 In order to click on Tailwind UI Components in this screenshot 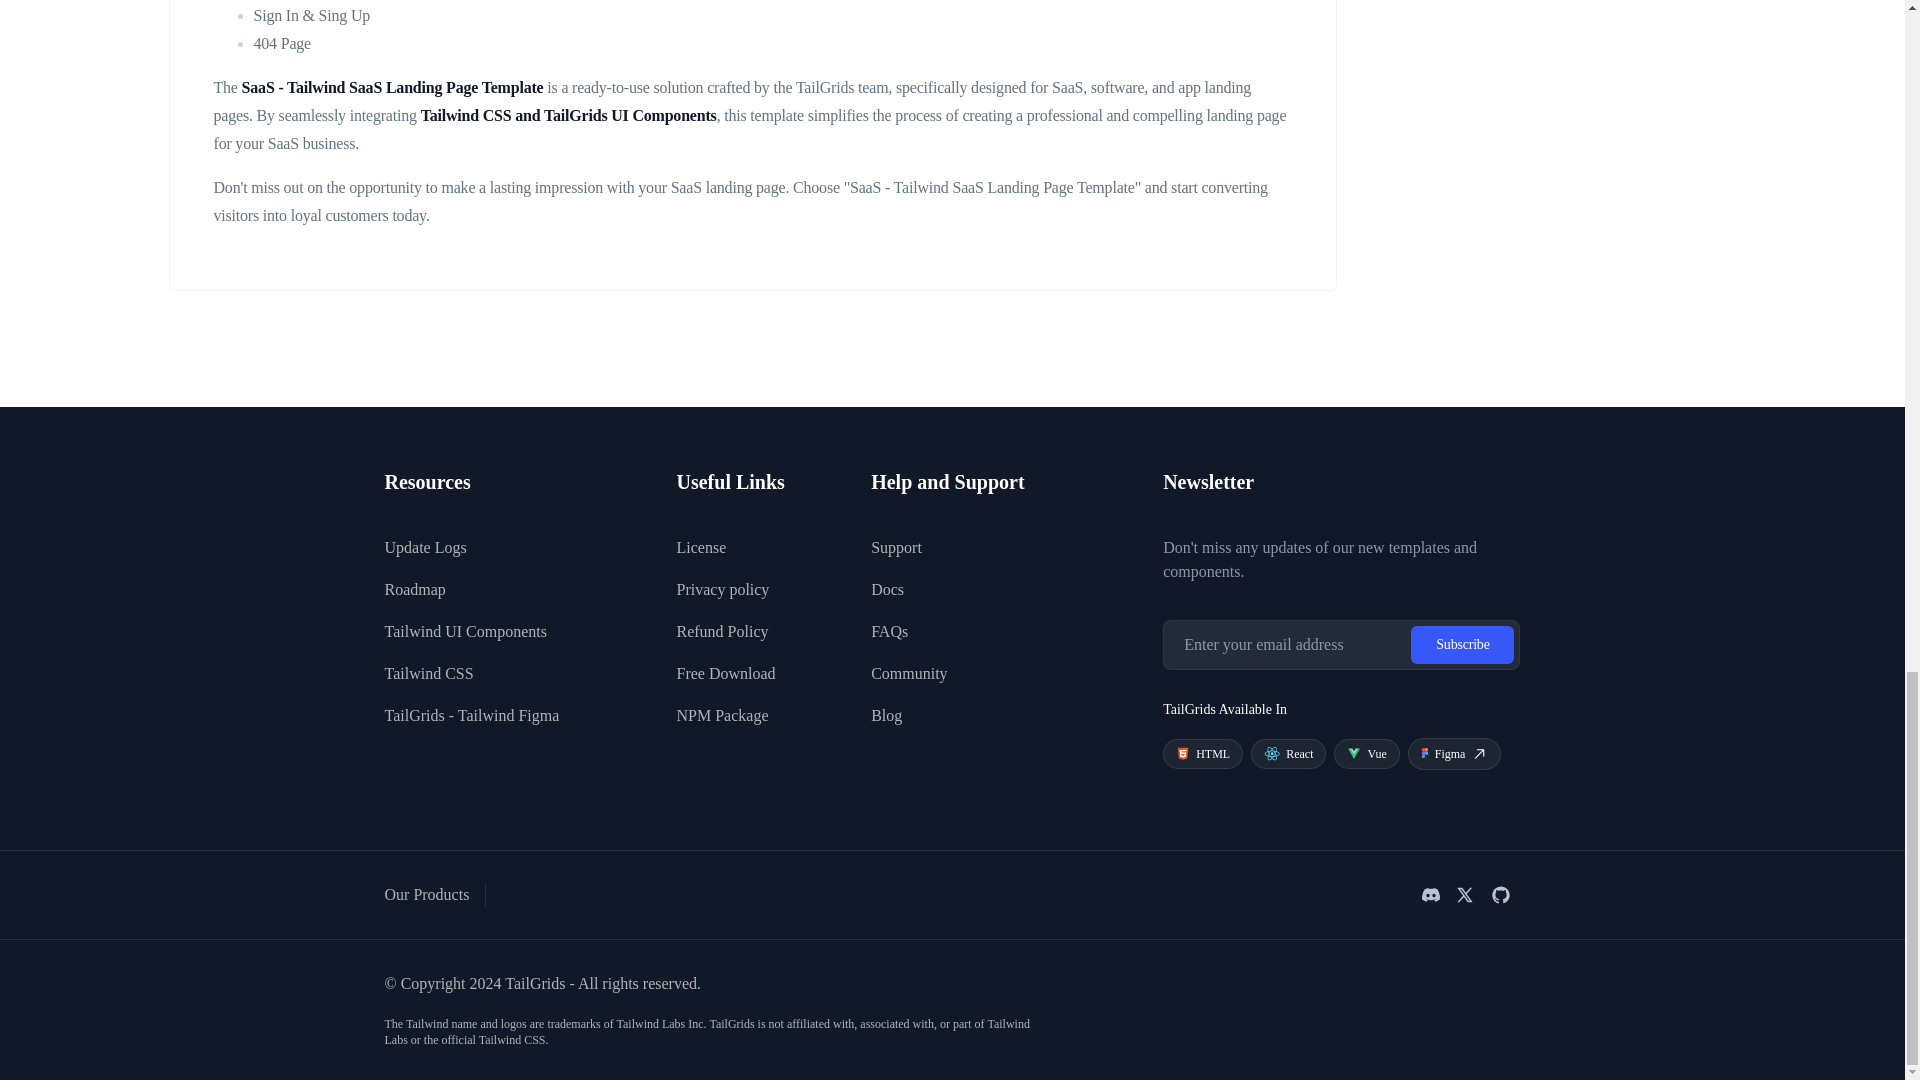, I will do `click(464, 631)`.